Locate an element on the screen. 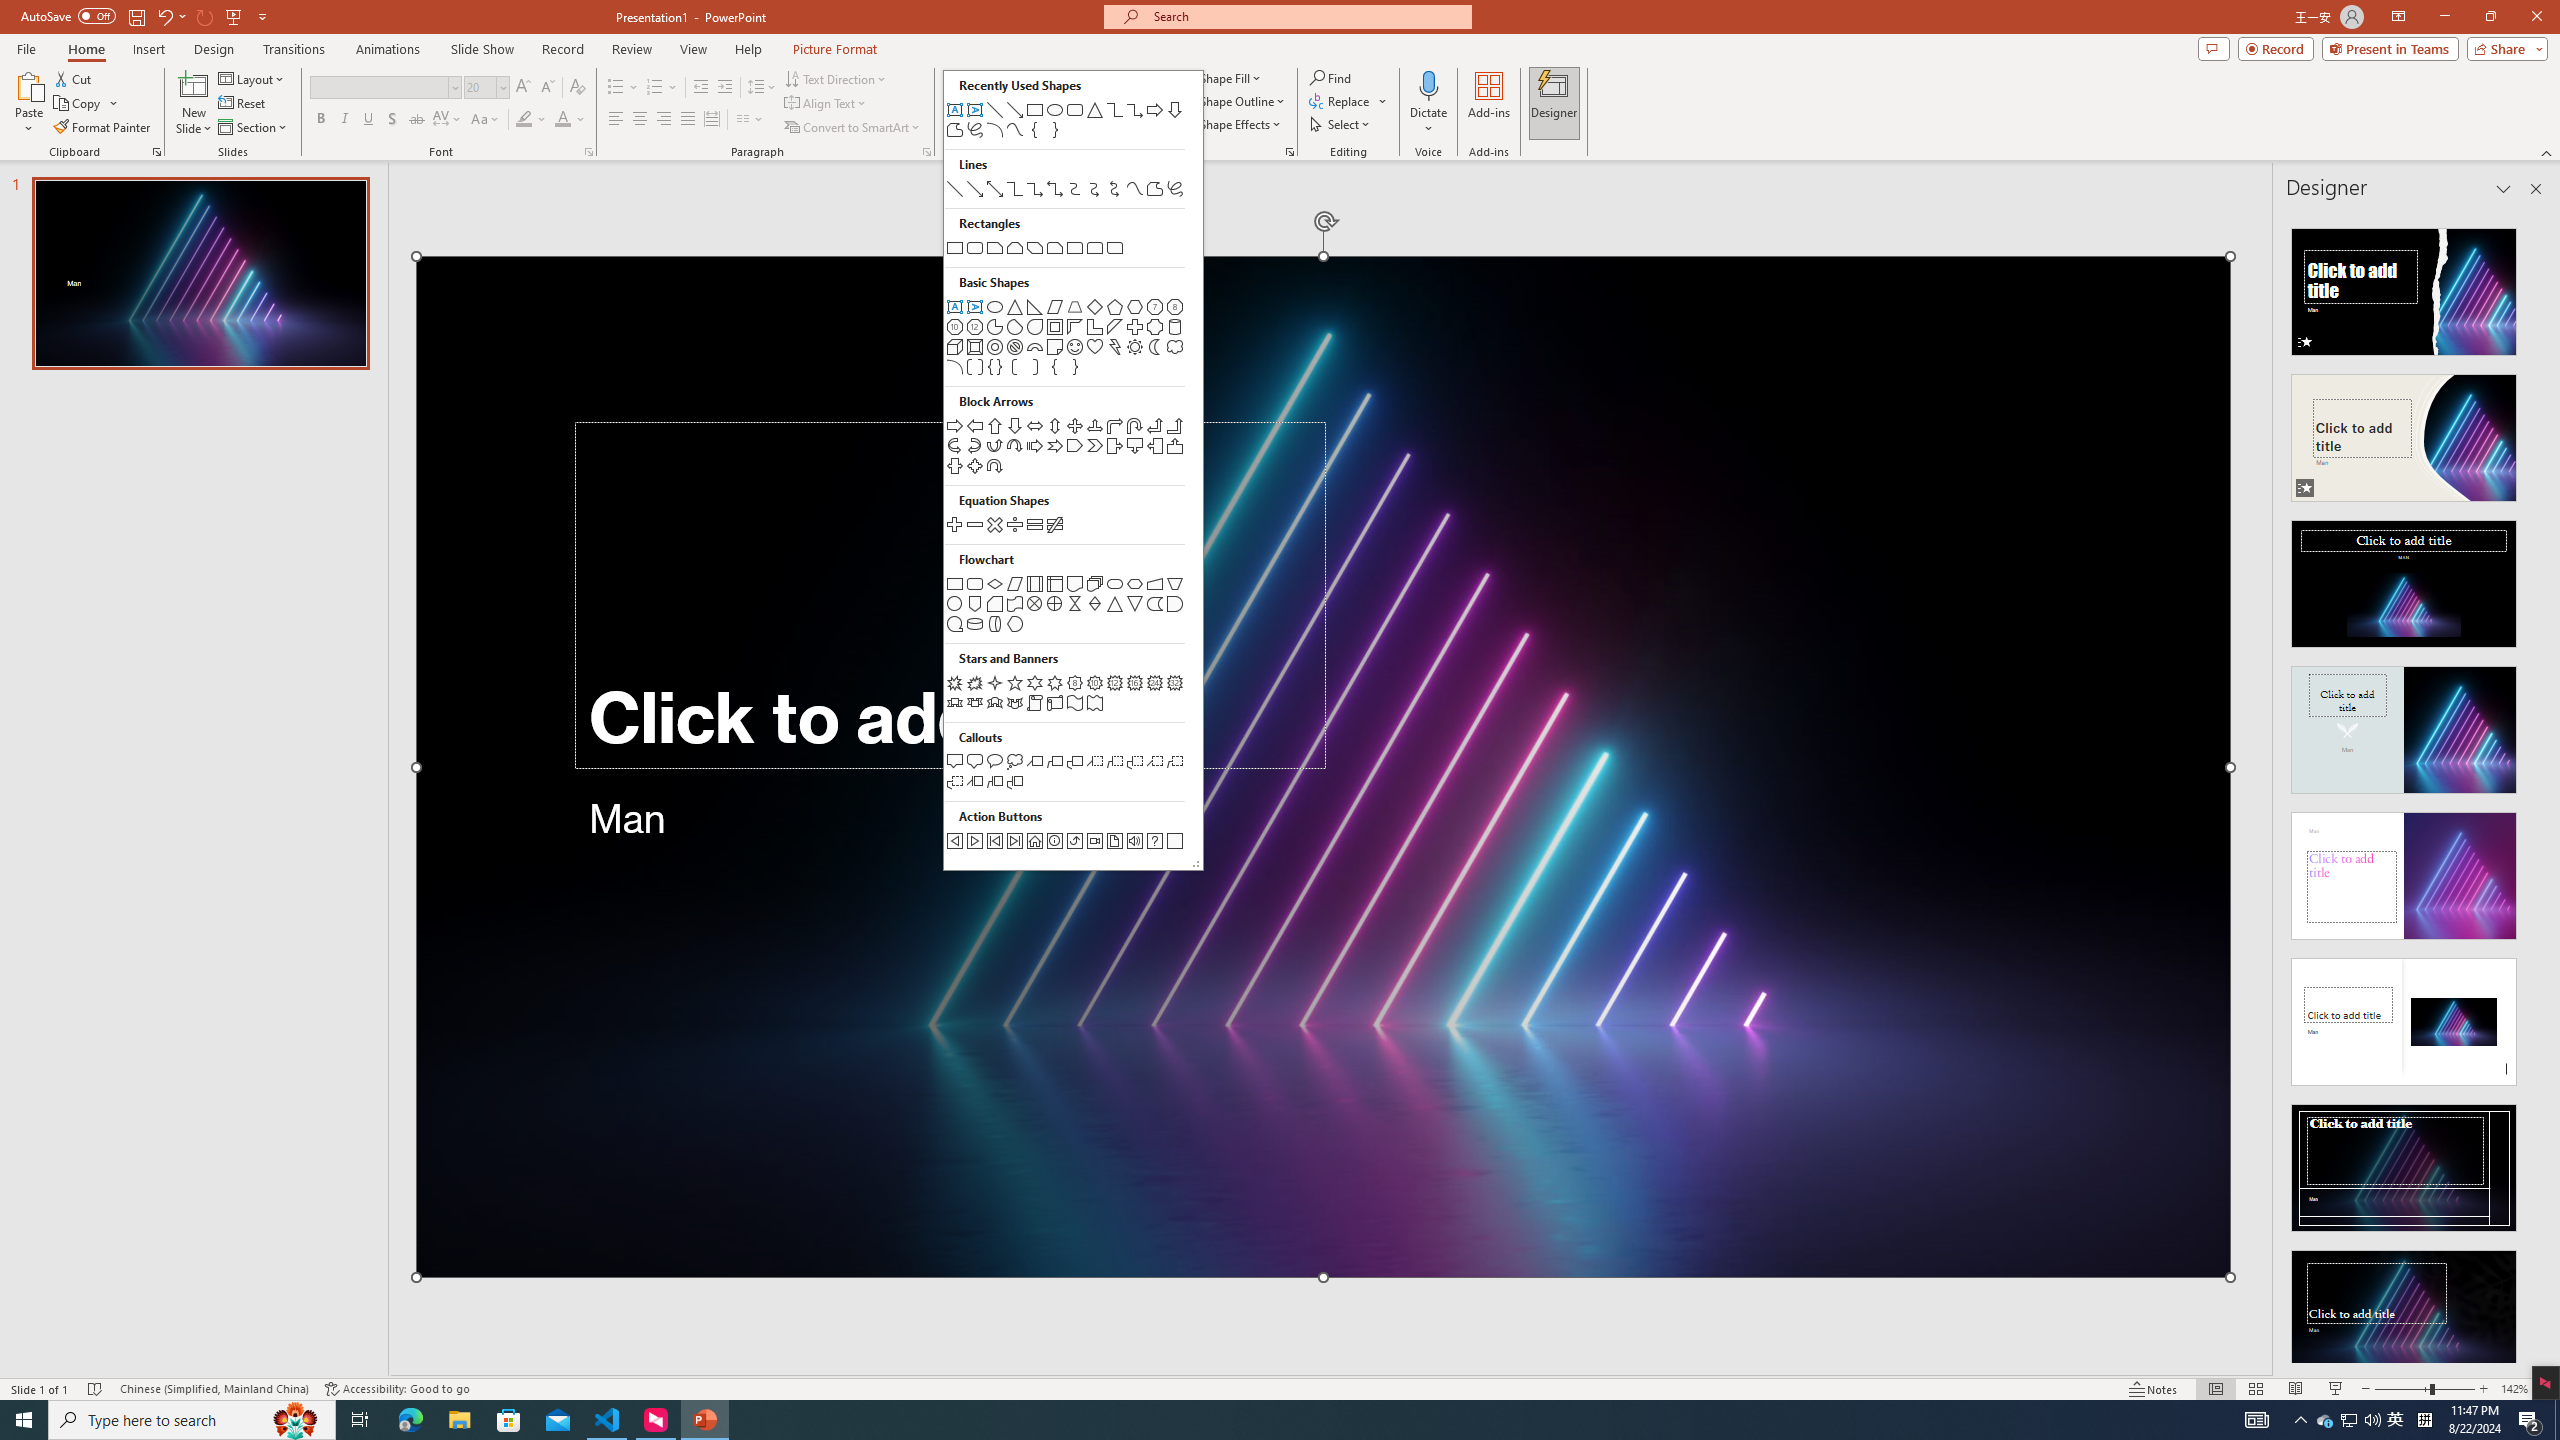 Image resolution: width=2560 pixels, height=1440 pixels. Convert to SmartArt is located at coordinates (853, 128).